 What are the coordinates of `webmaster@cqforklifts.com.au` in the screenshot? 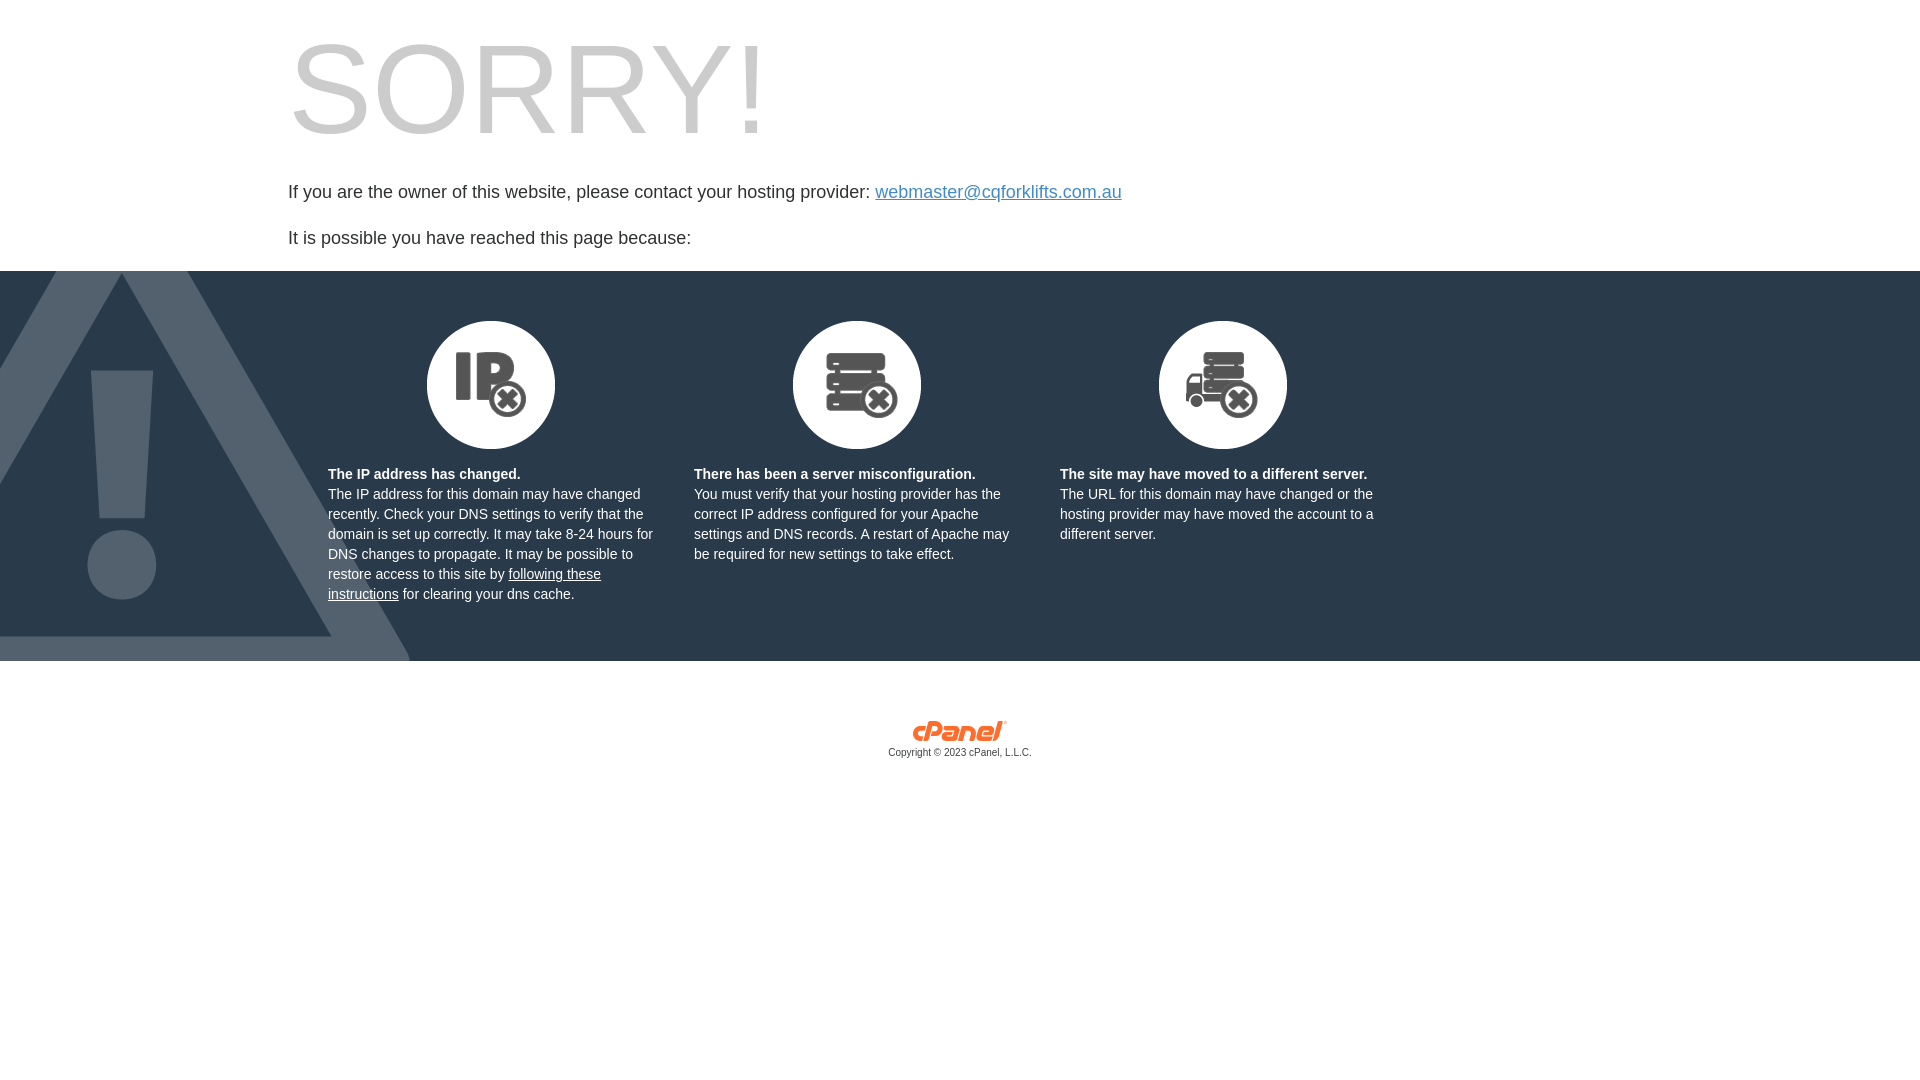 It's located at (998, 192).